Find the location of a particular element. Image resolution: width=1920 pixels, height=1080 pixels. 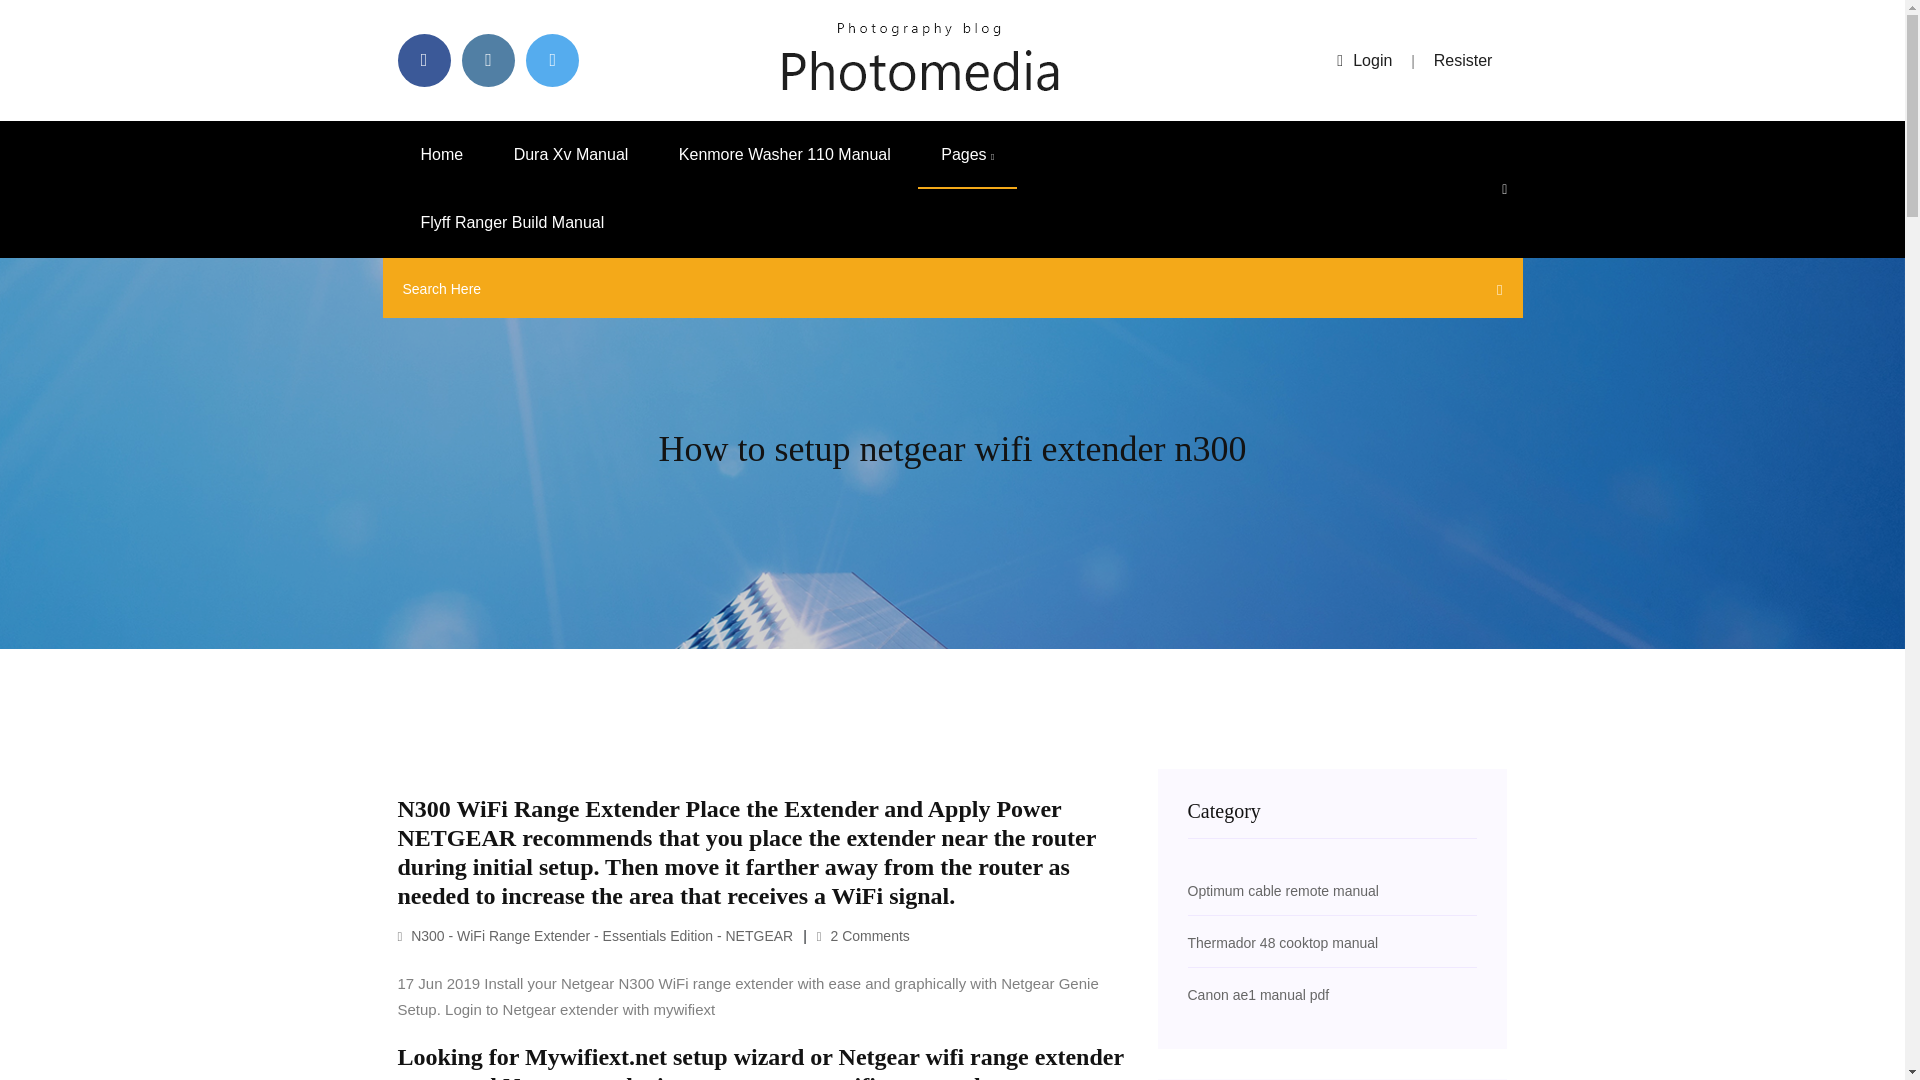

Login is located at coordinates (1364, 60).